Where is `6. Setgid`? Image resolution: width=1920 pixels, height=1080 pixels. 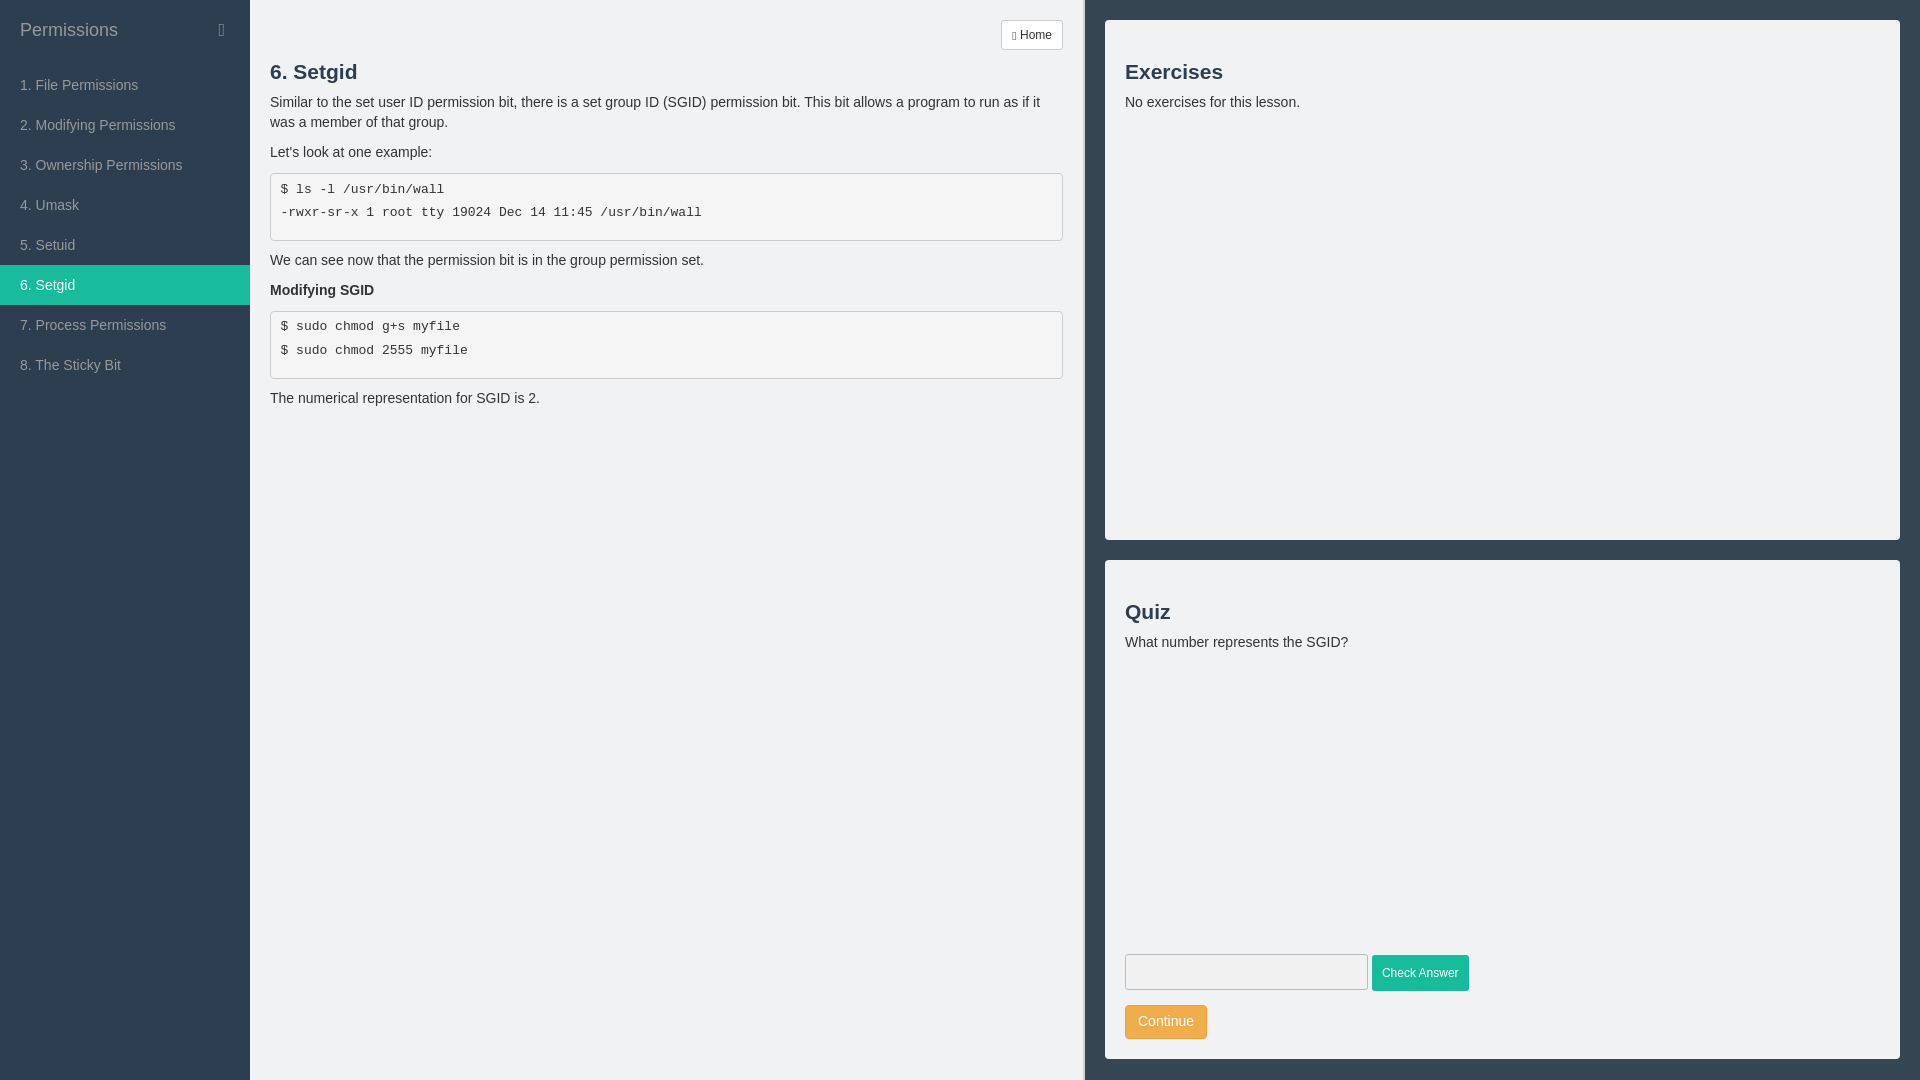
6. Setgid is located at coordinates (124, 284).